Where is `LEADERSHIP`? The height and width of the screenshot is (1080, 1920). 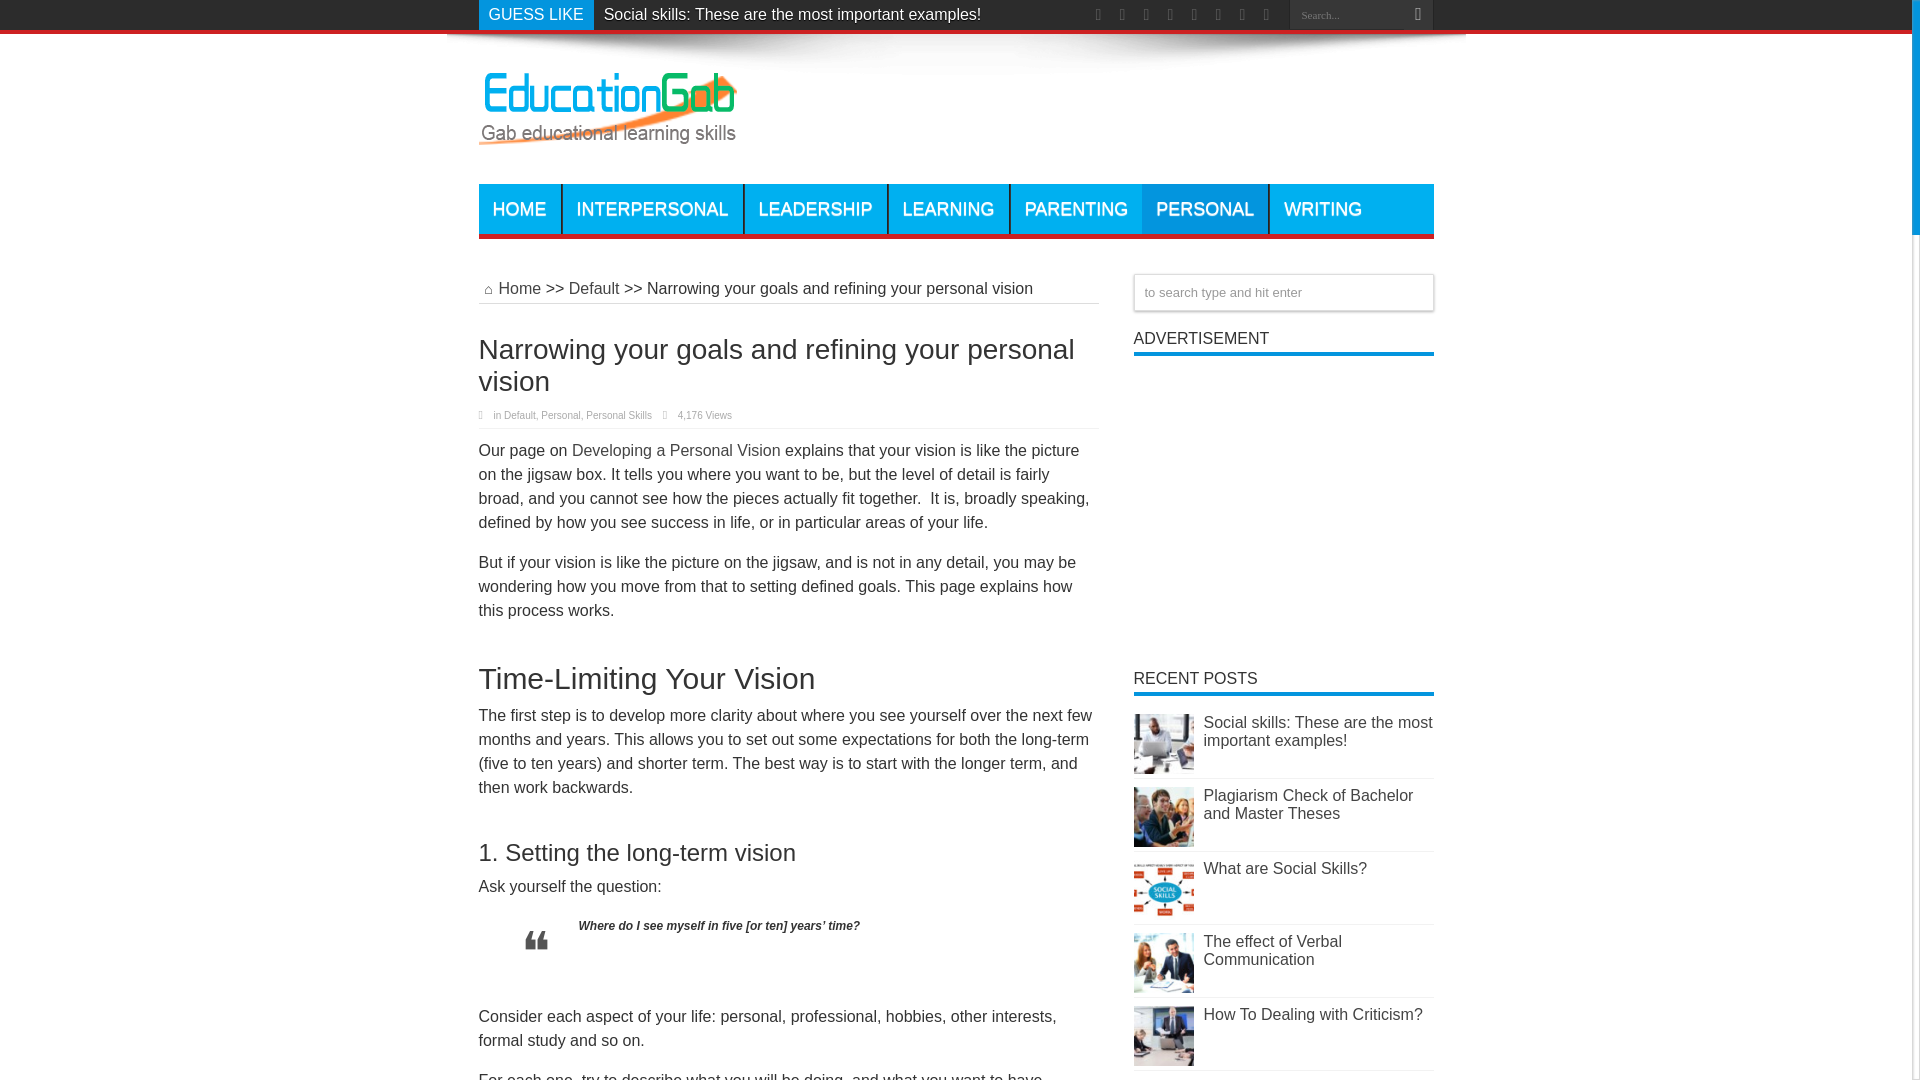 LEADERSHIP is located at coordinates (816, 208).